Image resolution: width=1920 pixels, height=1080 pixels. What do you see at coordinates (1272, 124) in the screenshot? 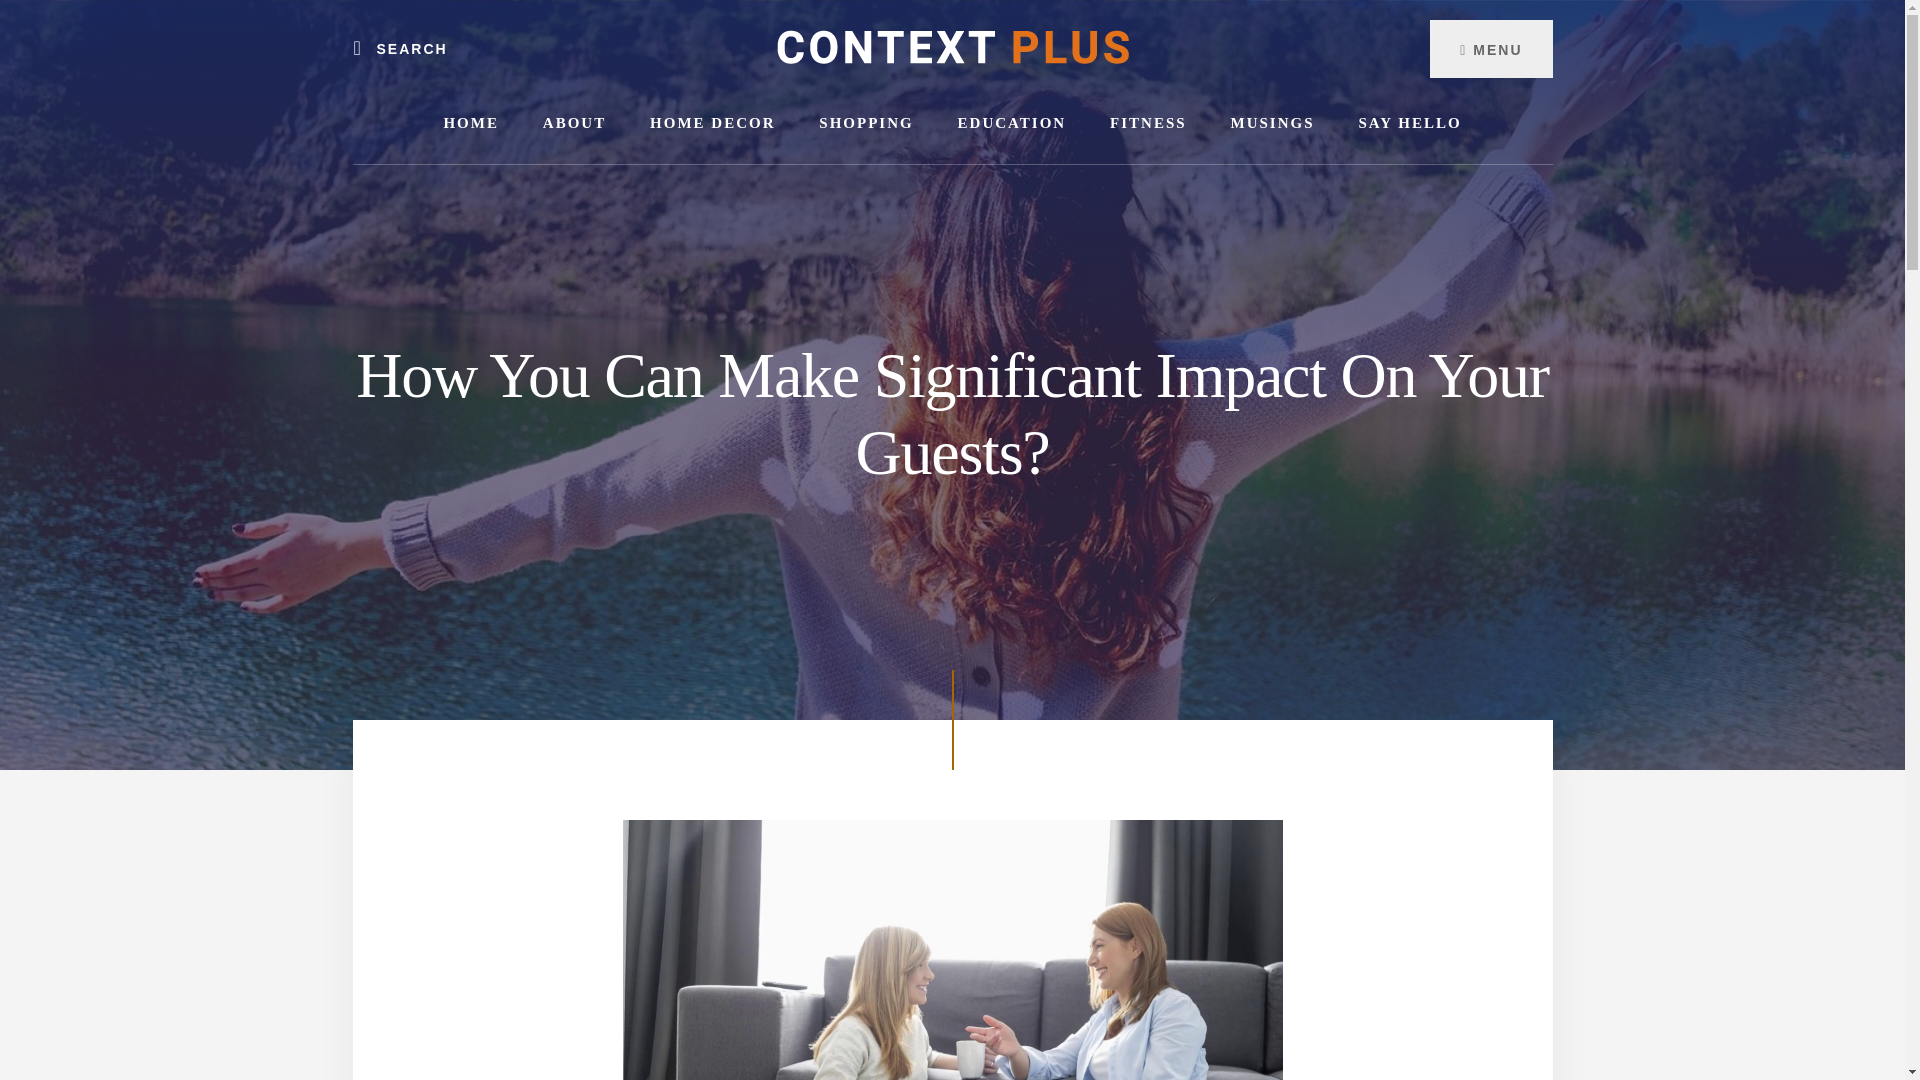
I see `MUSINGS` at bounding box center [1272, 124].